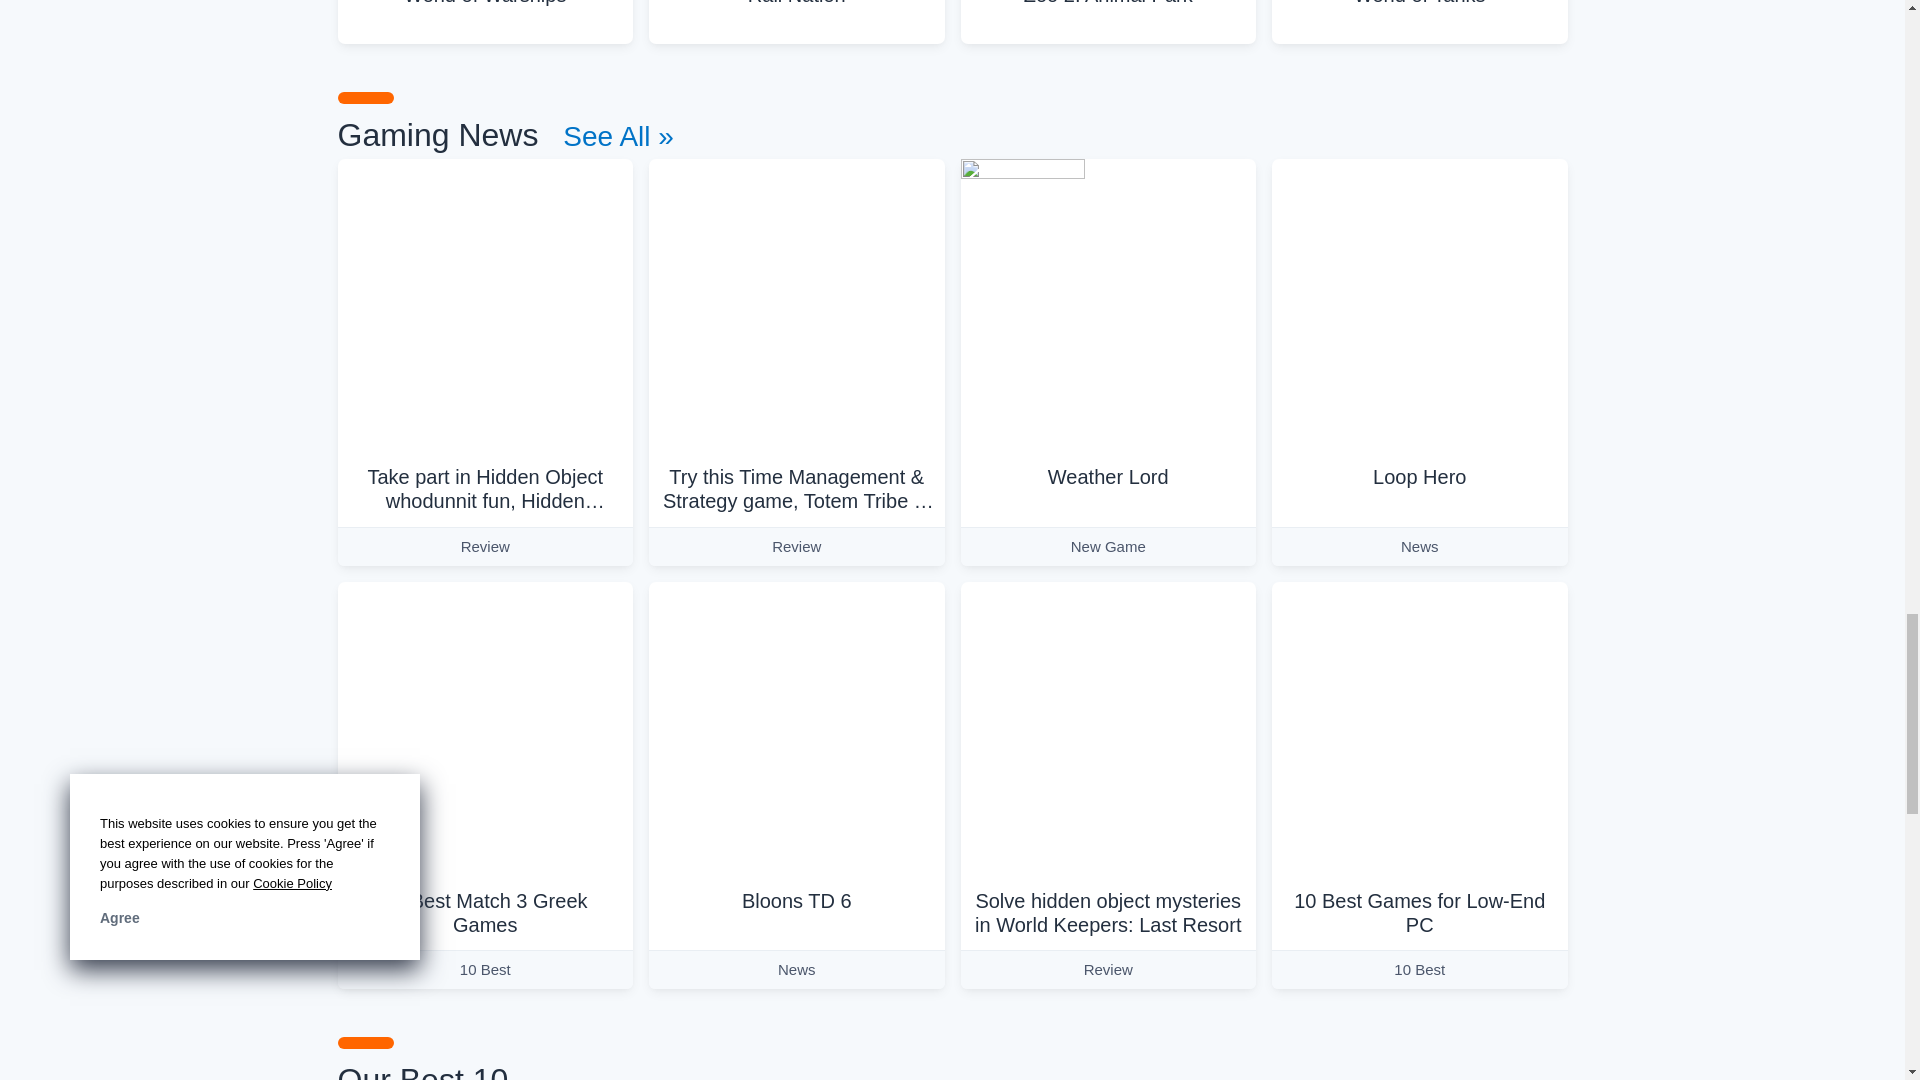 The width and height of the screenshot is (1920, 1080). I want to click on Weather Lord, so click(1108, 306).